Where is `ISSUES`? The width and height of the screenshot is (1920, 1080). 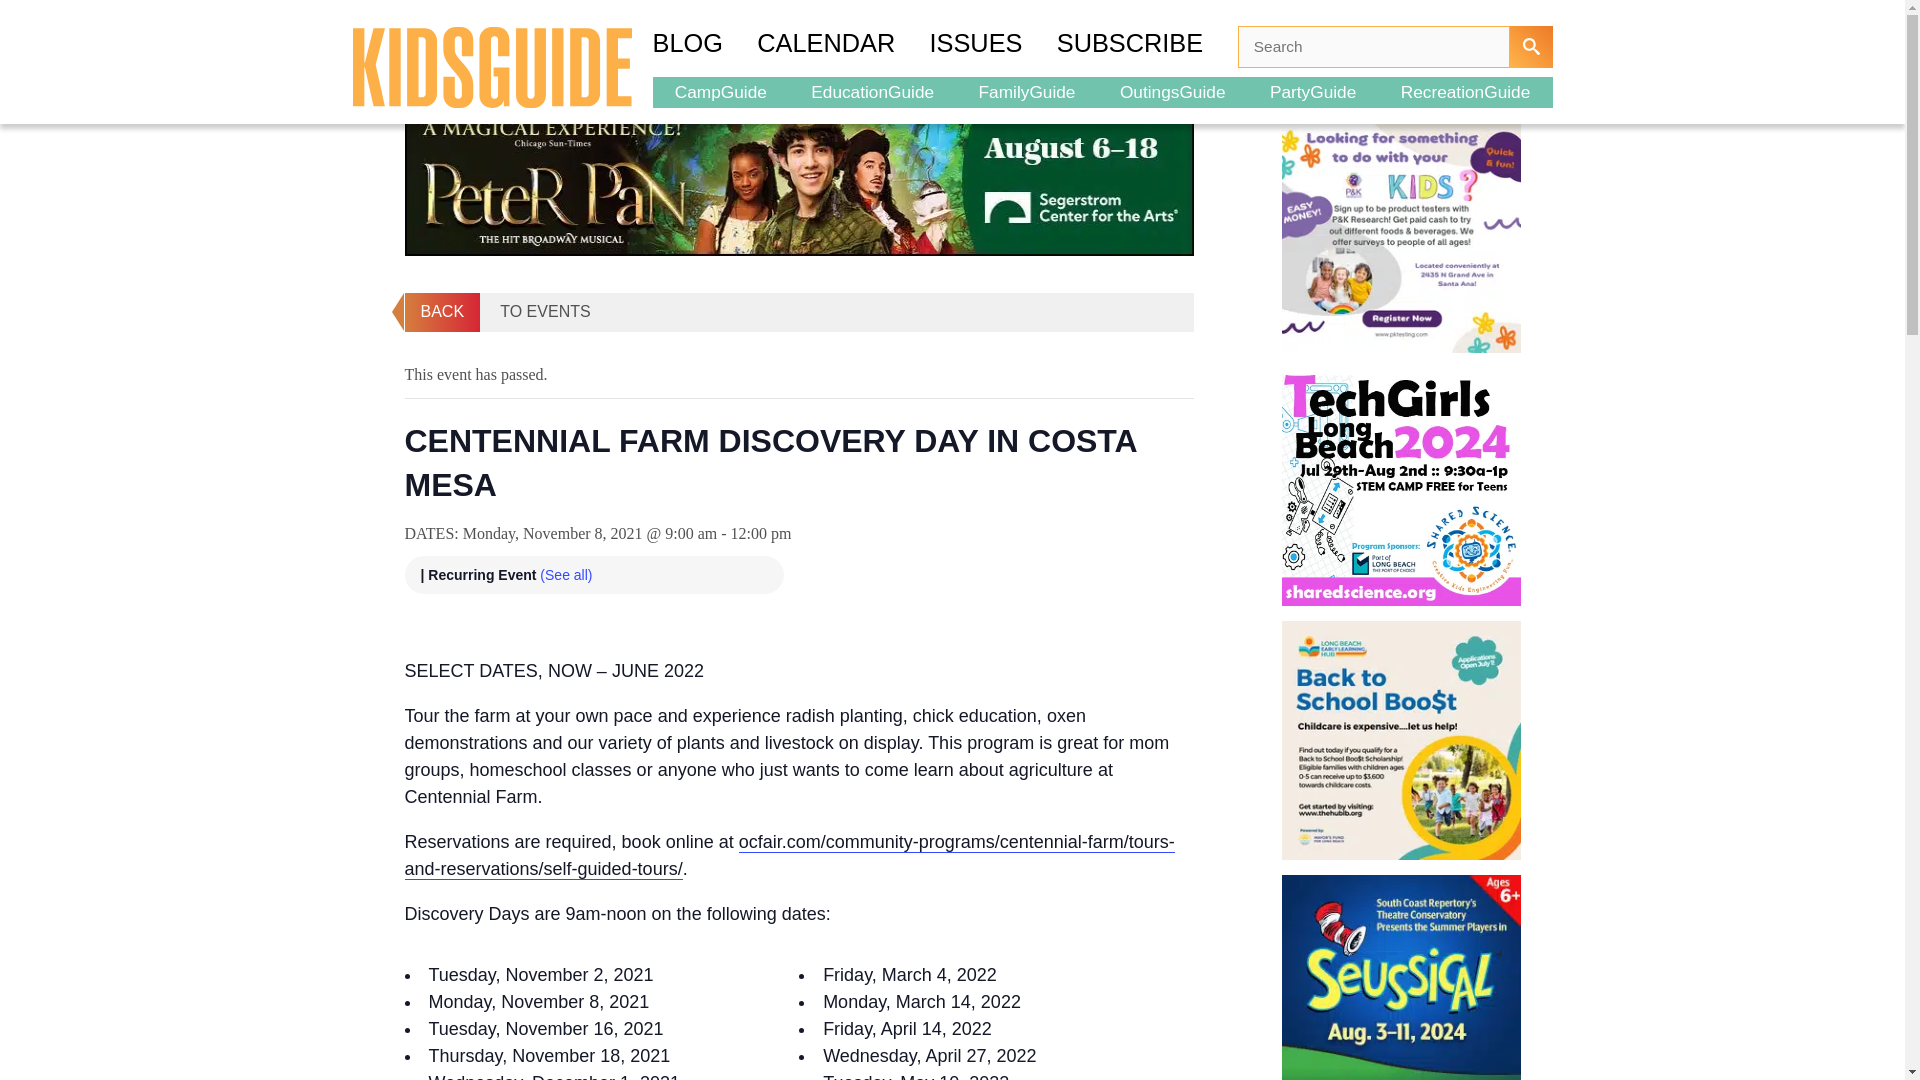 ISSUES is located at coordinates (993, 46).